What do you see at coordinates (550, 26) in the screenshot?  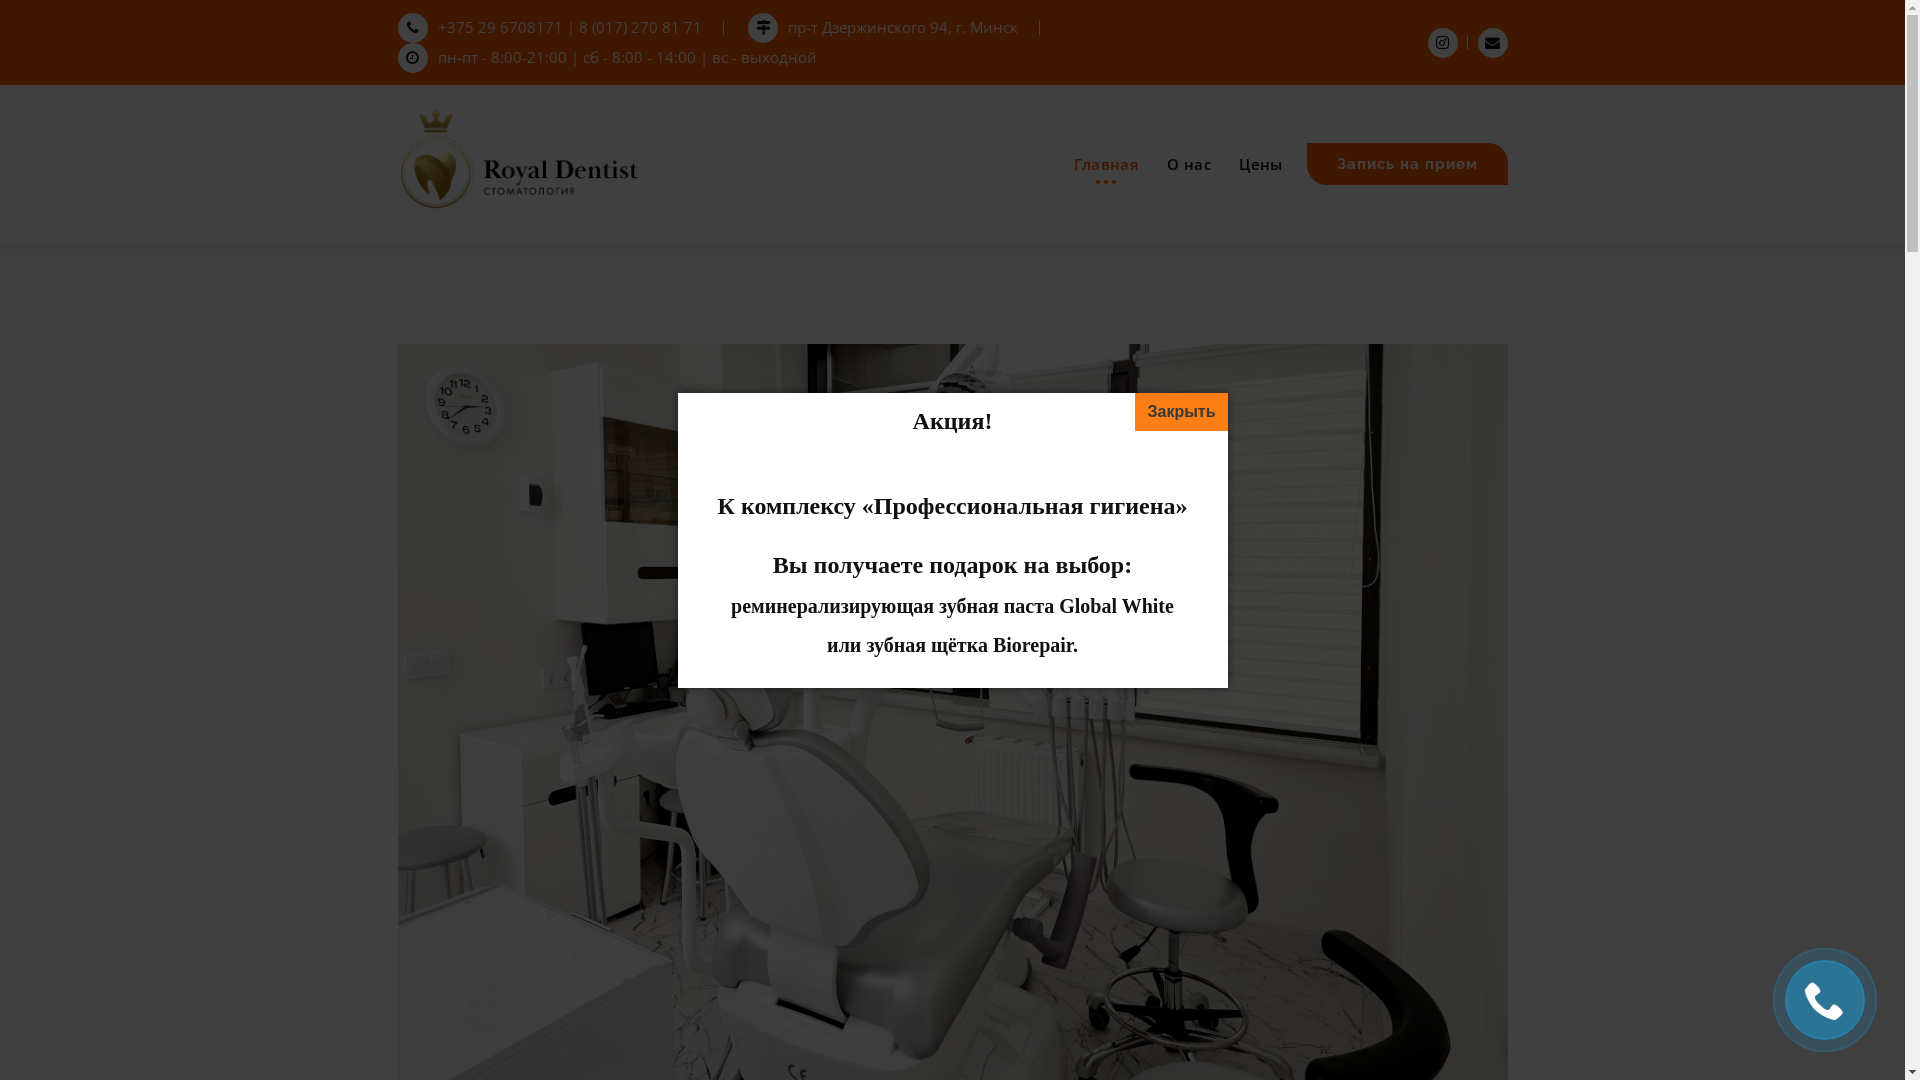 I see `+375 29 6708171 | 8 (017) 270 81 71` at bounding box center [550, 26].